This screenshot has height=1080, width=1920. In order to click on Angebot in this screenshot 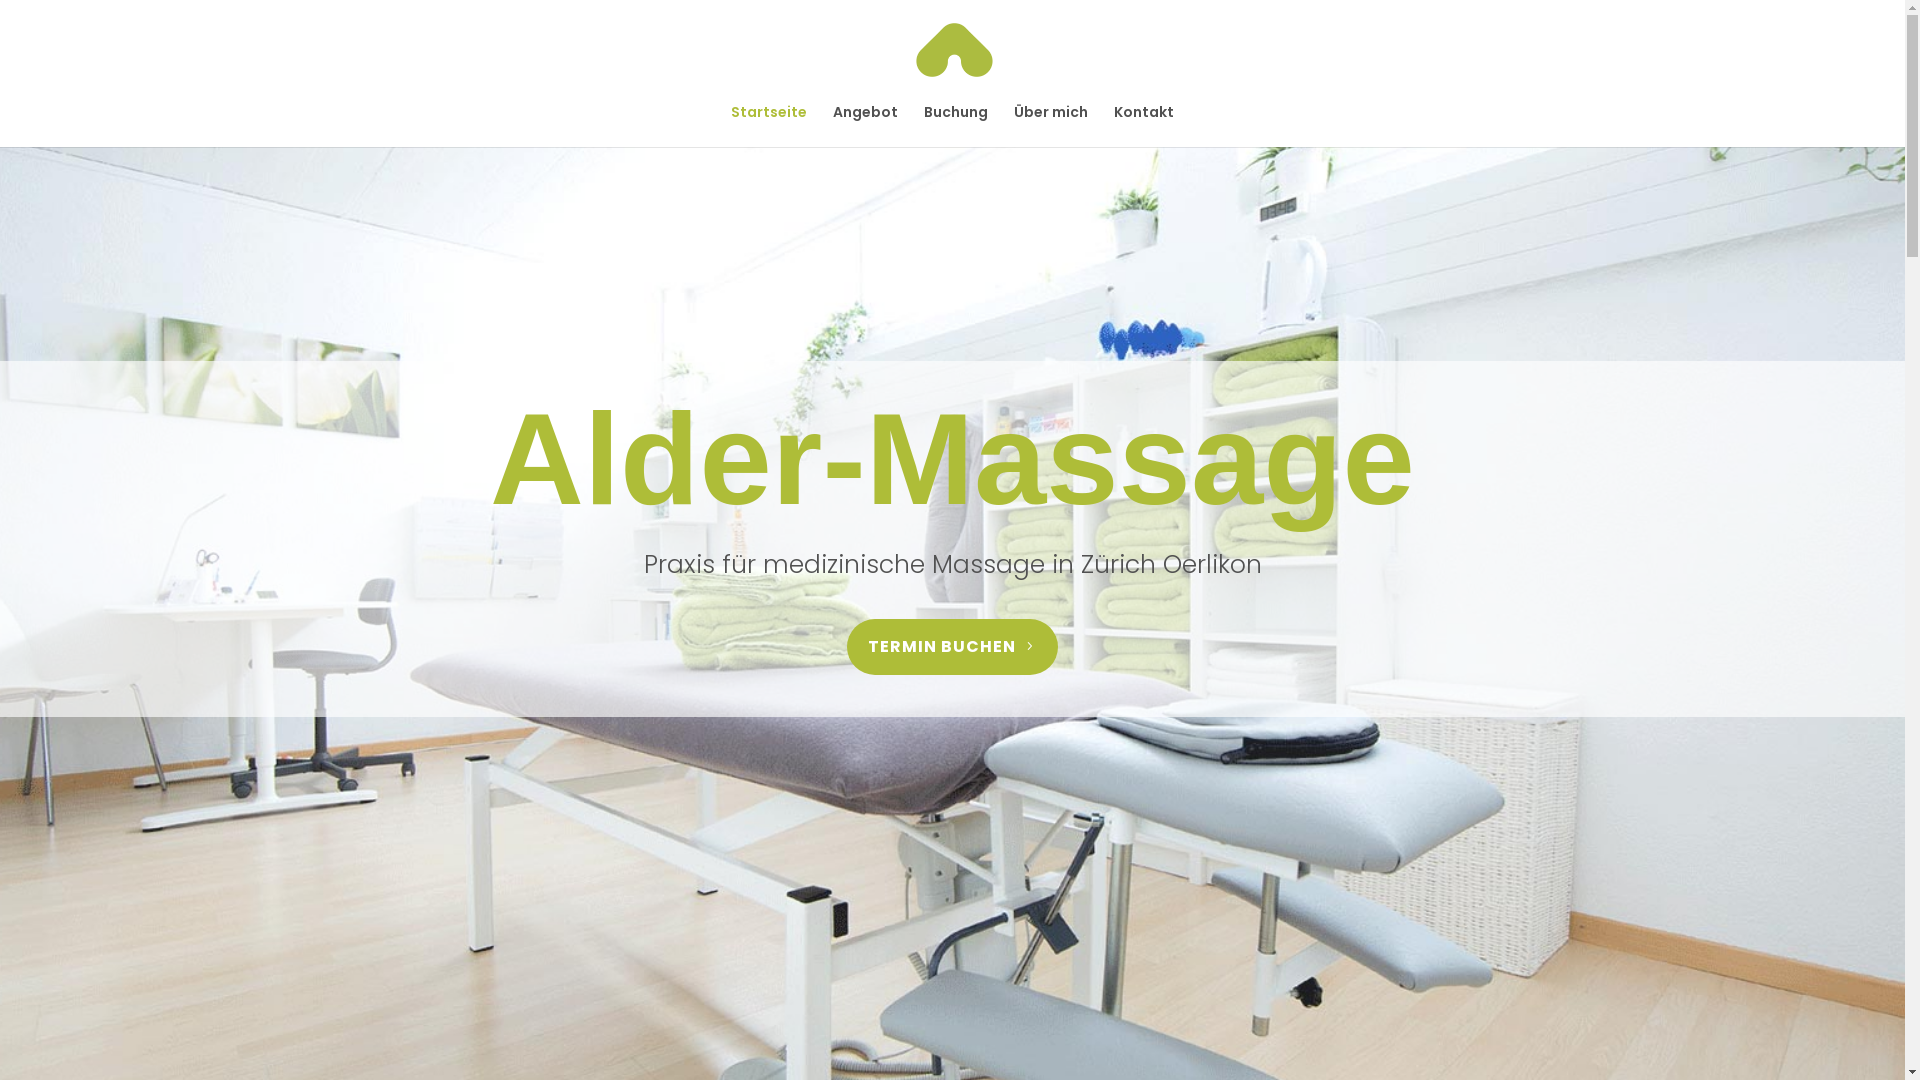, I will do `click(866, 126)`.